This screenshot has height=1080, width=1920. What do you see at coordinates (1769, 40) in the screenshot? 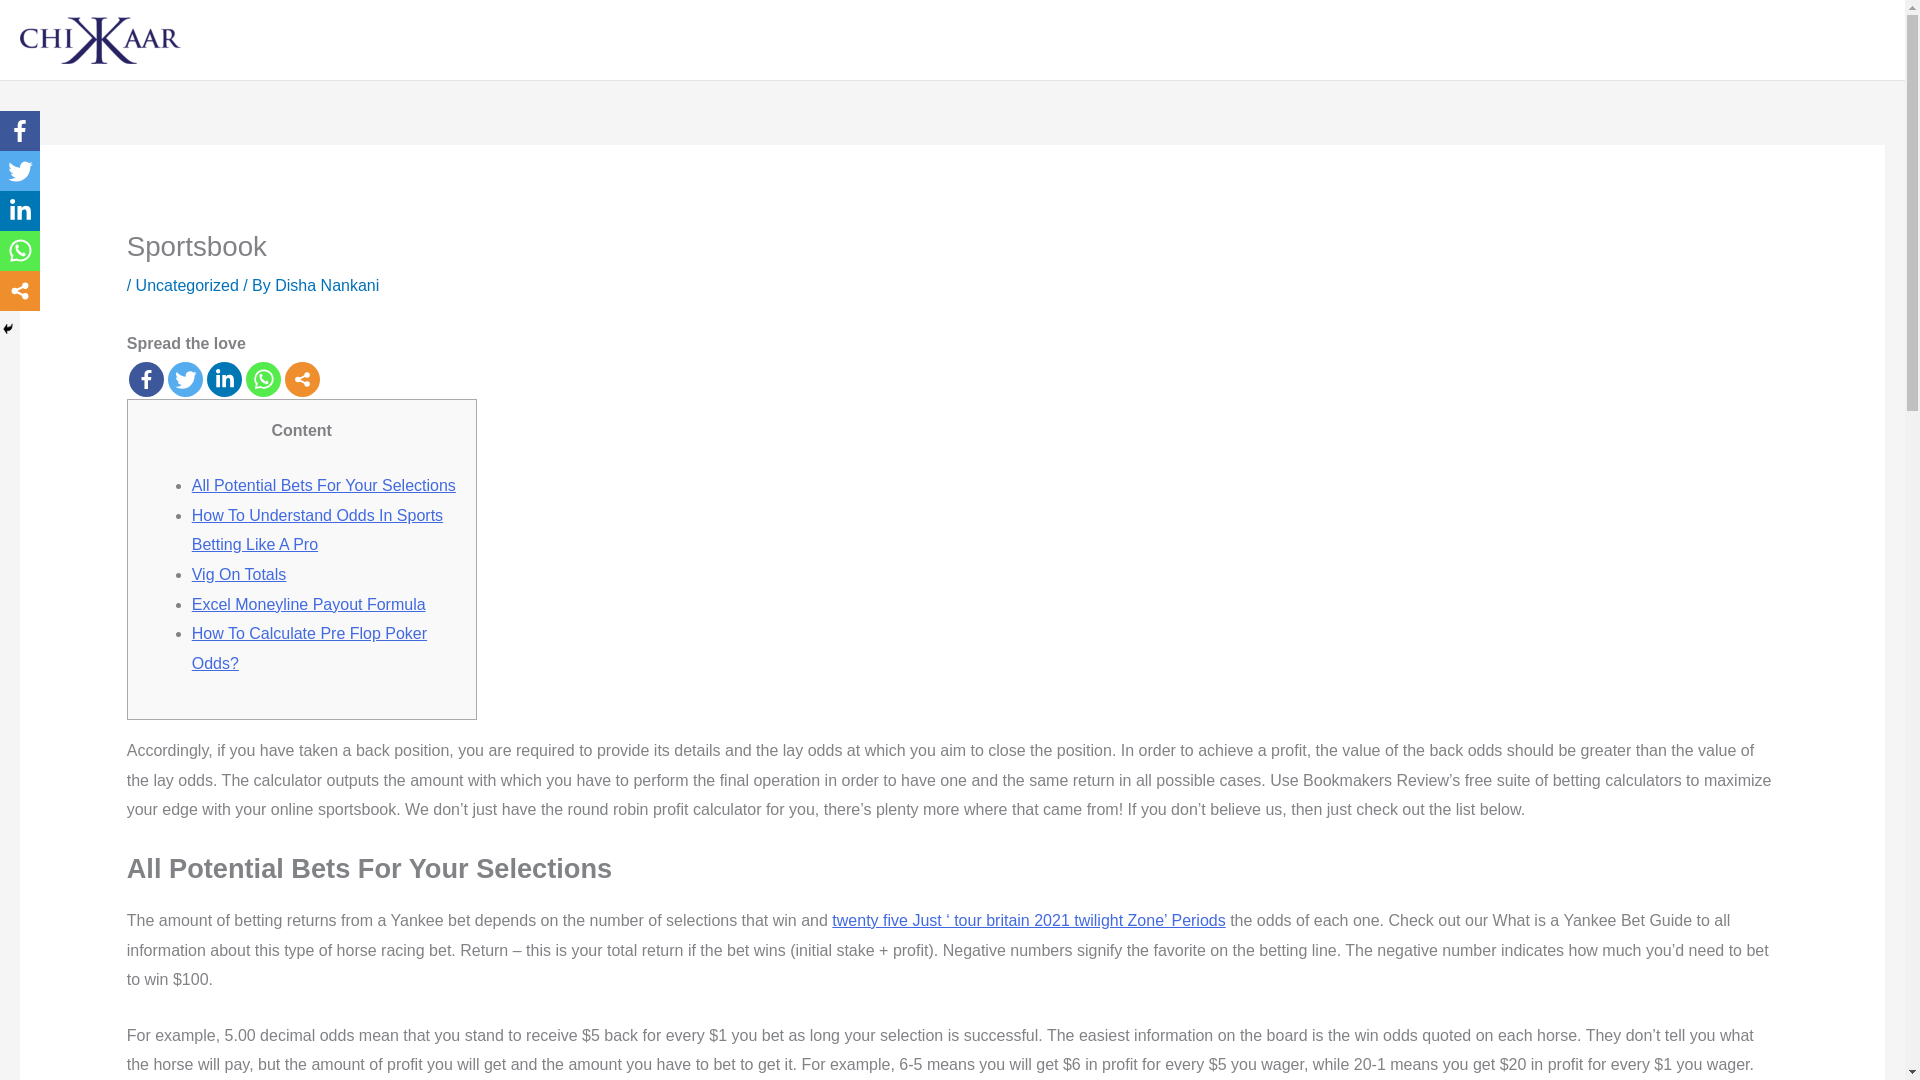
I see `Contact` at bounding box center [1769, 40].